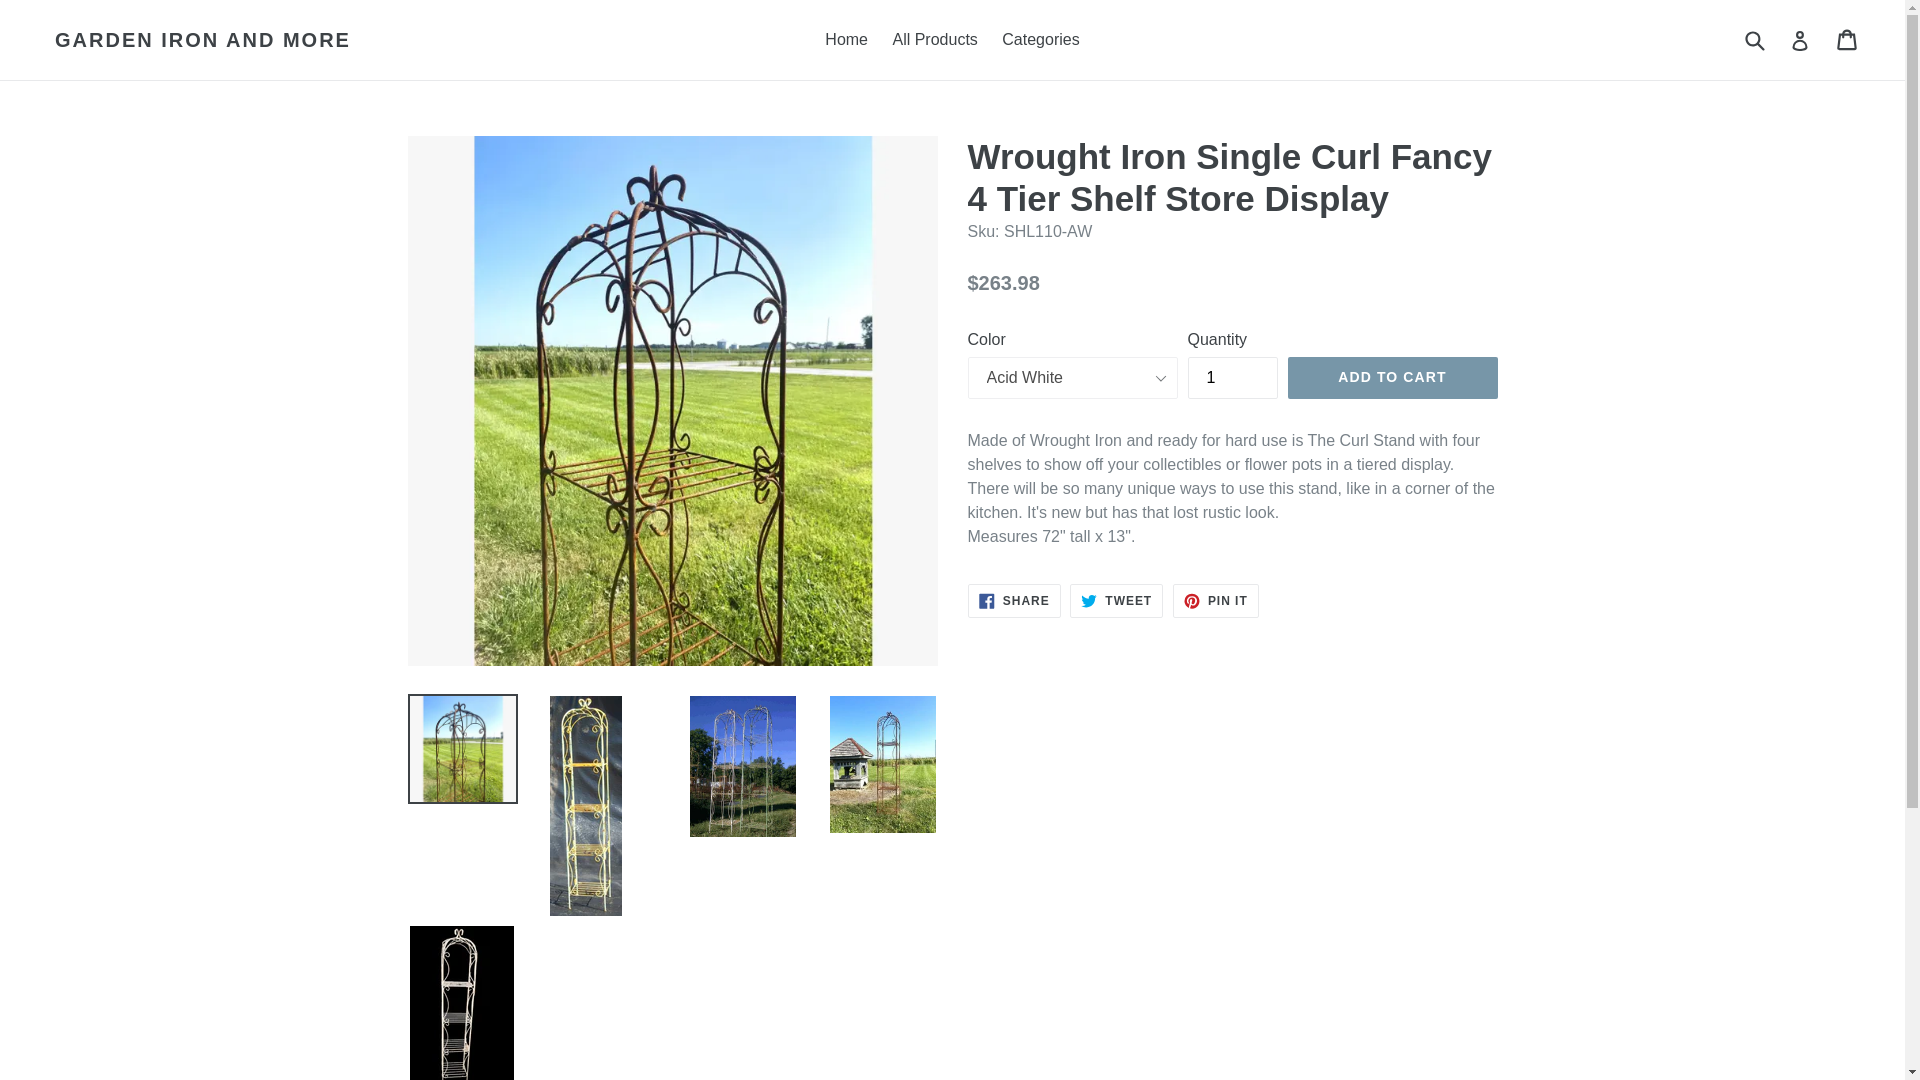 This screenshot has height=1080, width=1920. What do you see at coordinates (1116, 600) in the screenshot?
I see `Tweet on Twitter` at bounding box center [1116, 600].